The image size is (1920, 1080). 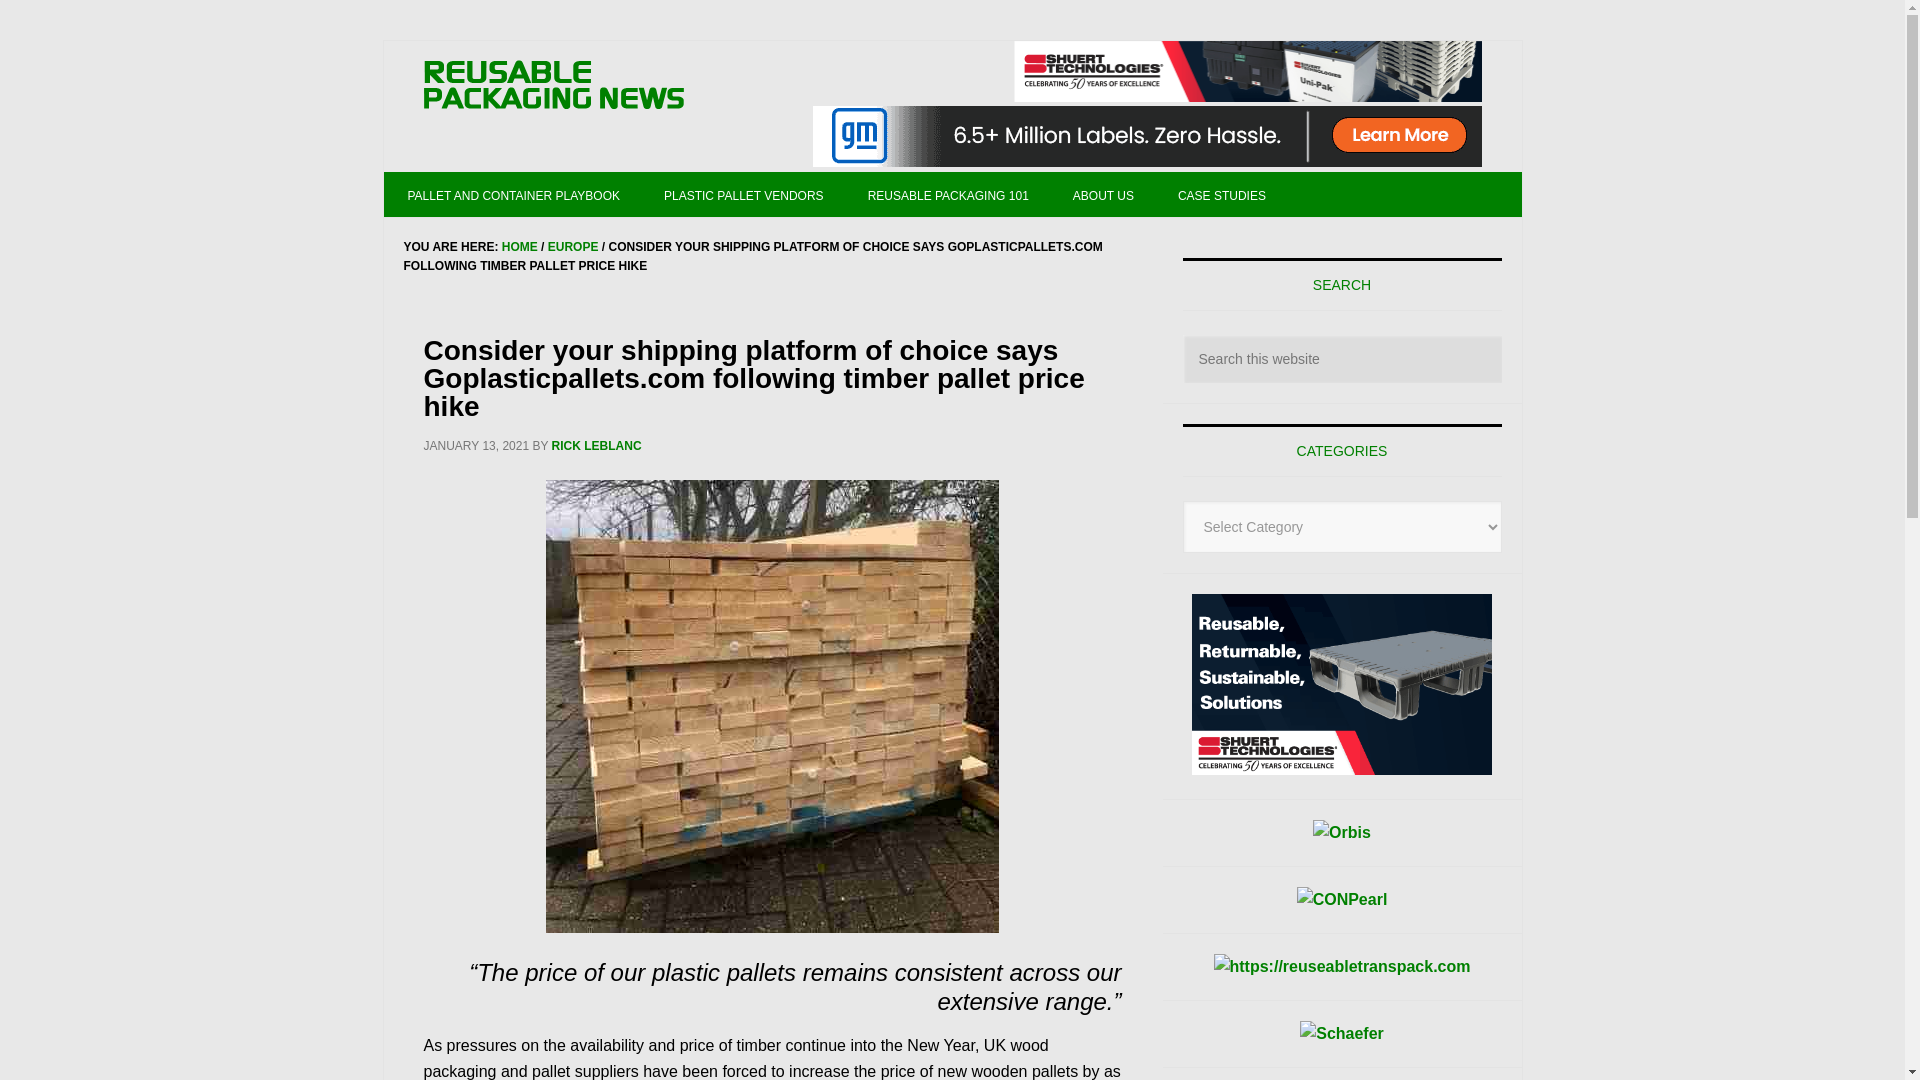 What do you see at coordinates (1248, 71) in the screenshot?
I see `Shuert Industries` at bounding box center [1248, 71].